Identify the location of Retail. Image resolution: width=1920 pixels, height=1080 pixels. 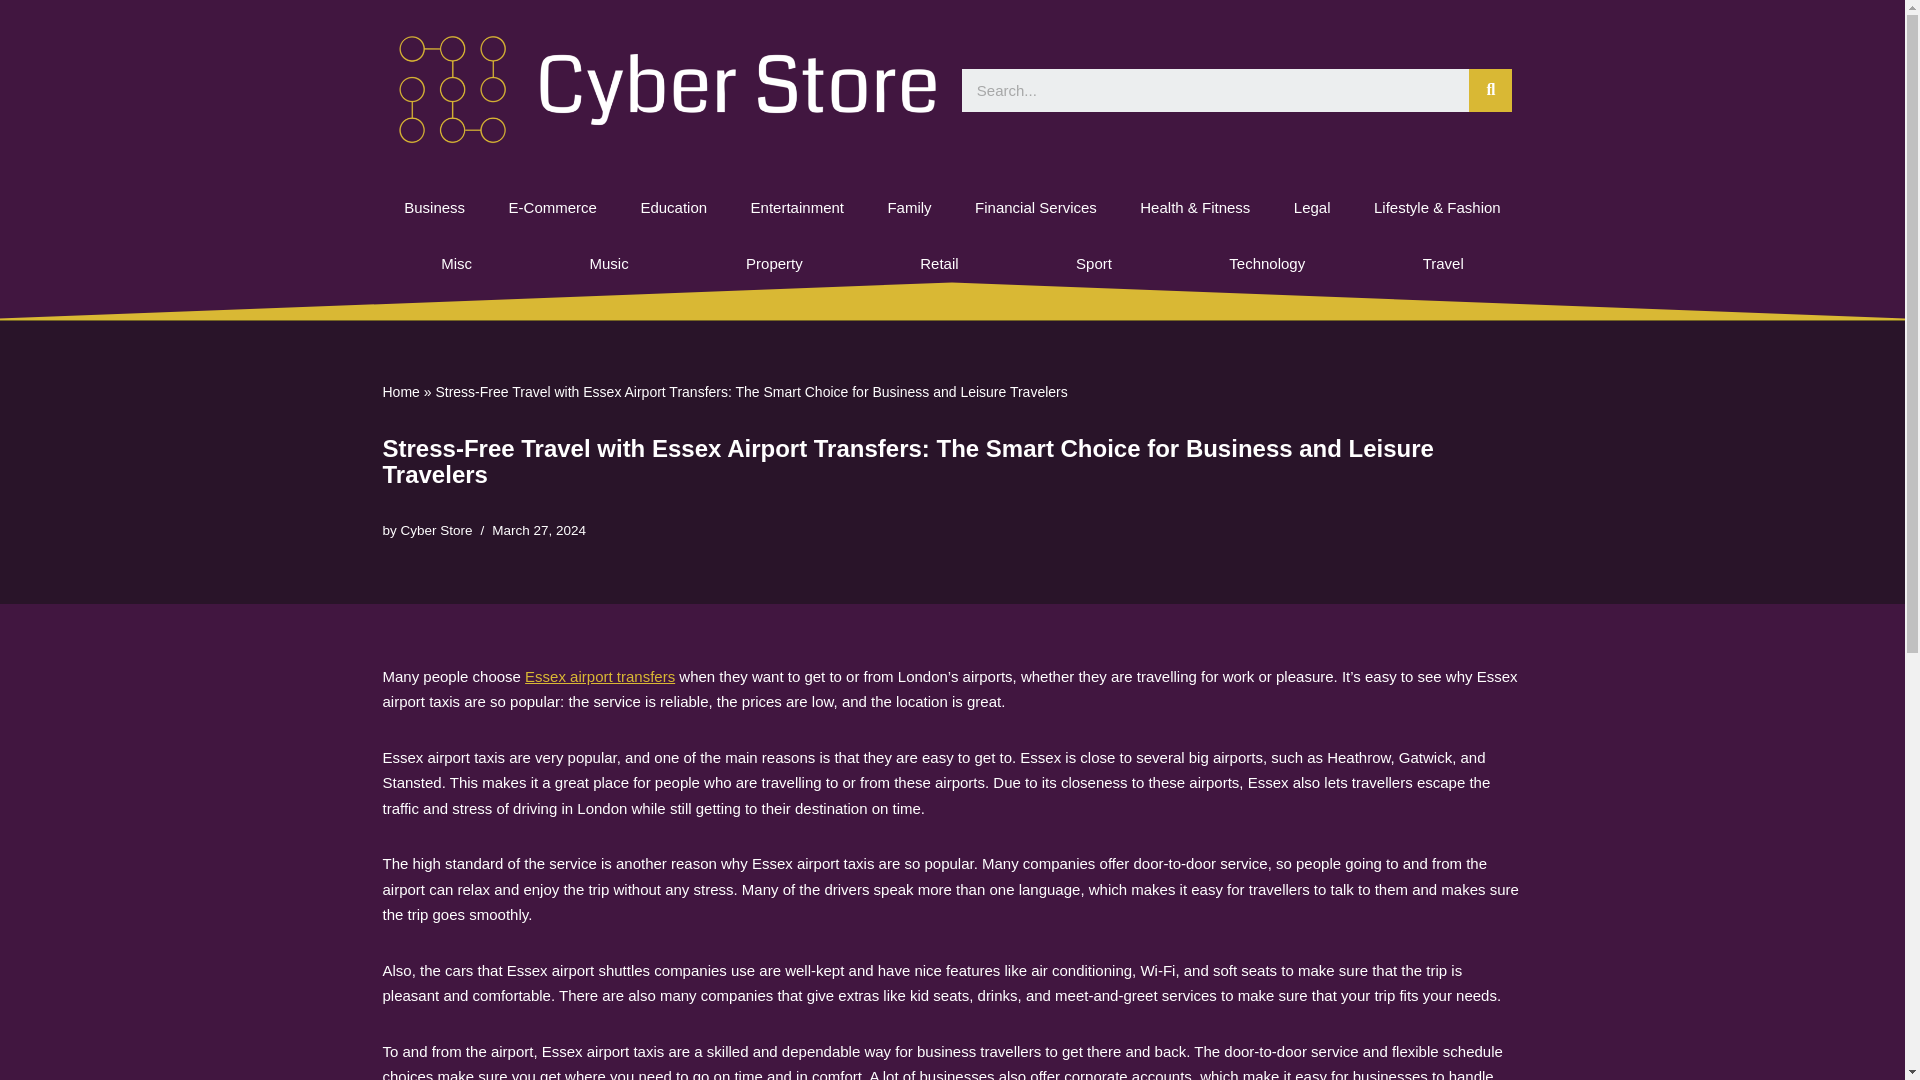
(940, 264).